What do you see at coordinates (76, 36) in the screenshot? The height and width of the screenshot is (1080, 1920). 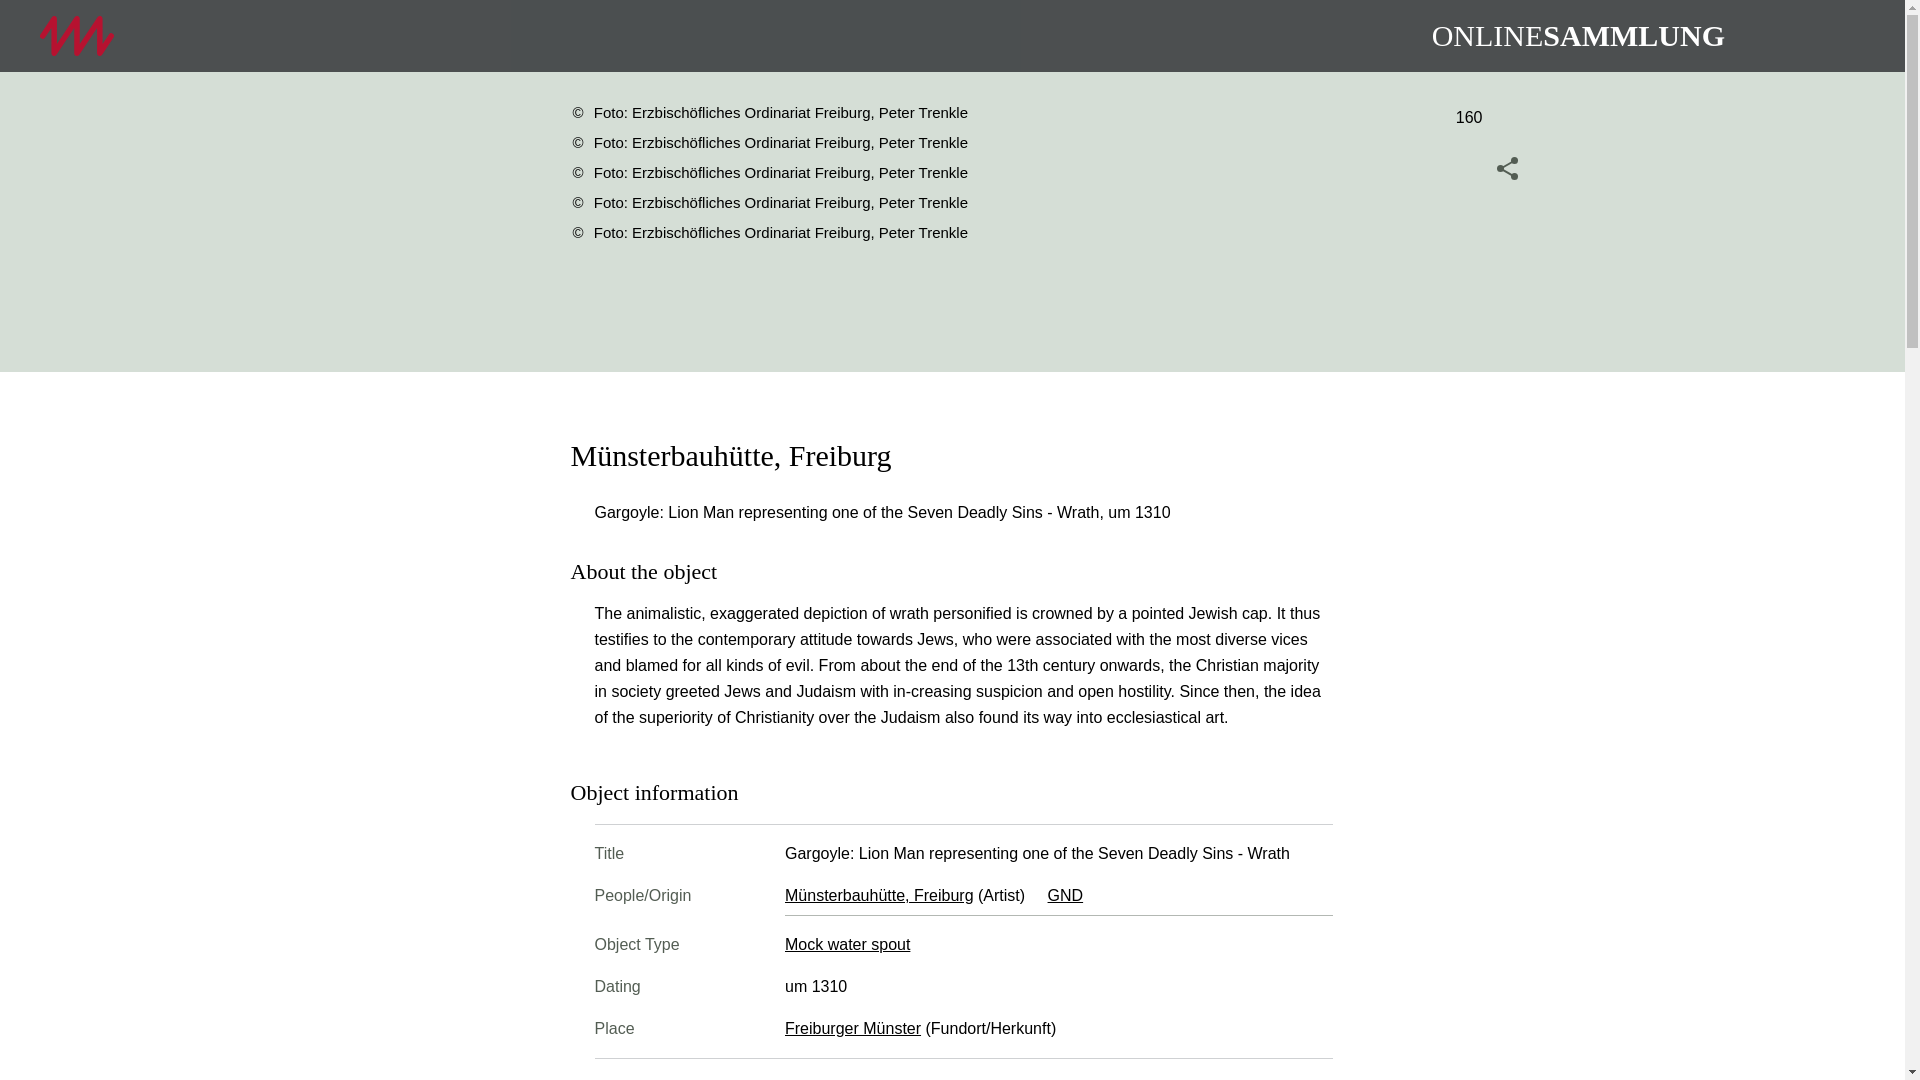 I see `Go to Stadtische Museen` at bounding box center [76, 36].